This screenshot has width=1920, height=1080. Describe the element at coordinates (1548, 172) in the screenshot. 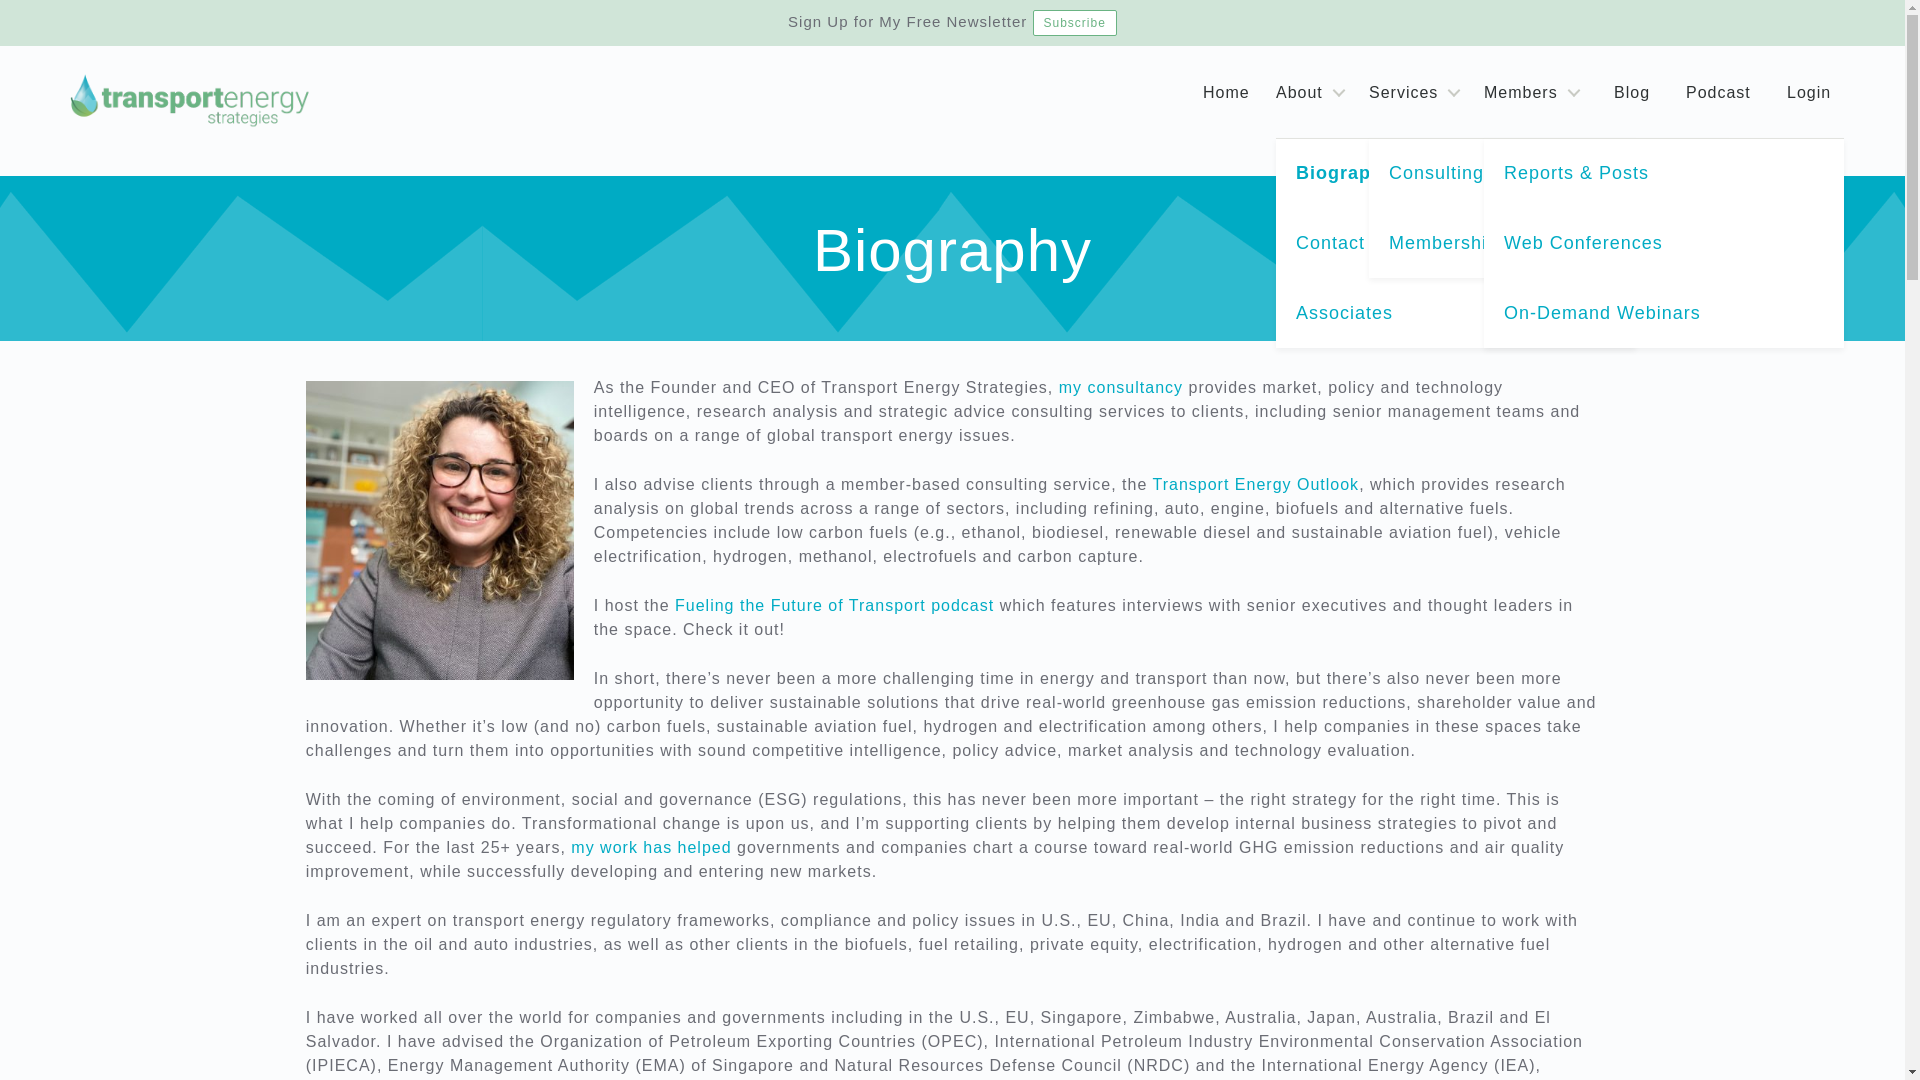

I see `Consulting Services` at that location.